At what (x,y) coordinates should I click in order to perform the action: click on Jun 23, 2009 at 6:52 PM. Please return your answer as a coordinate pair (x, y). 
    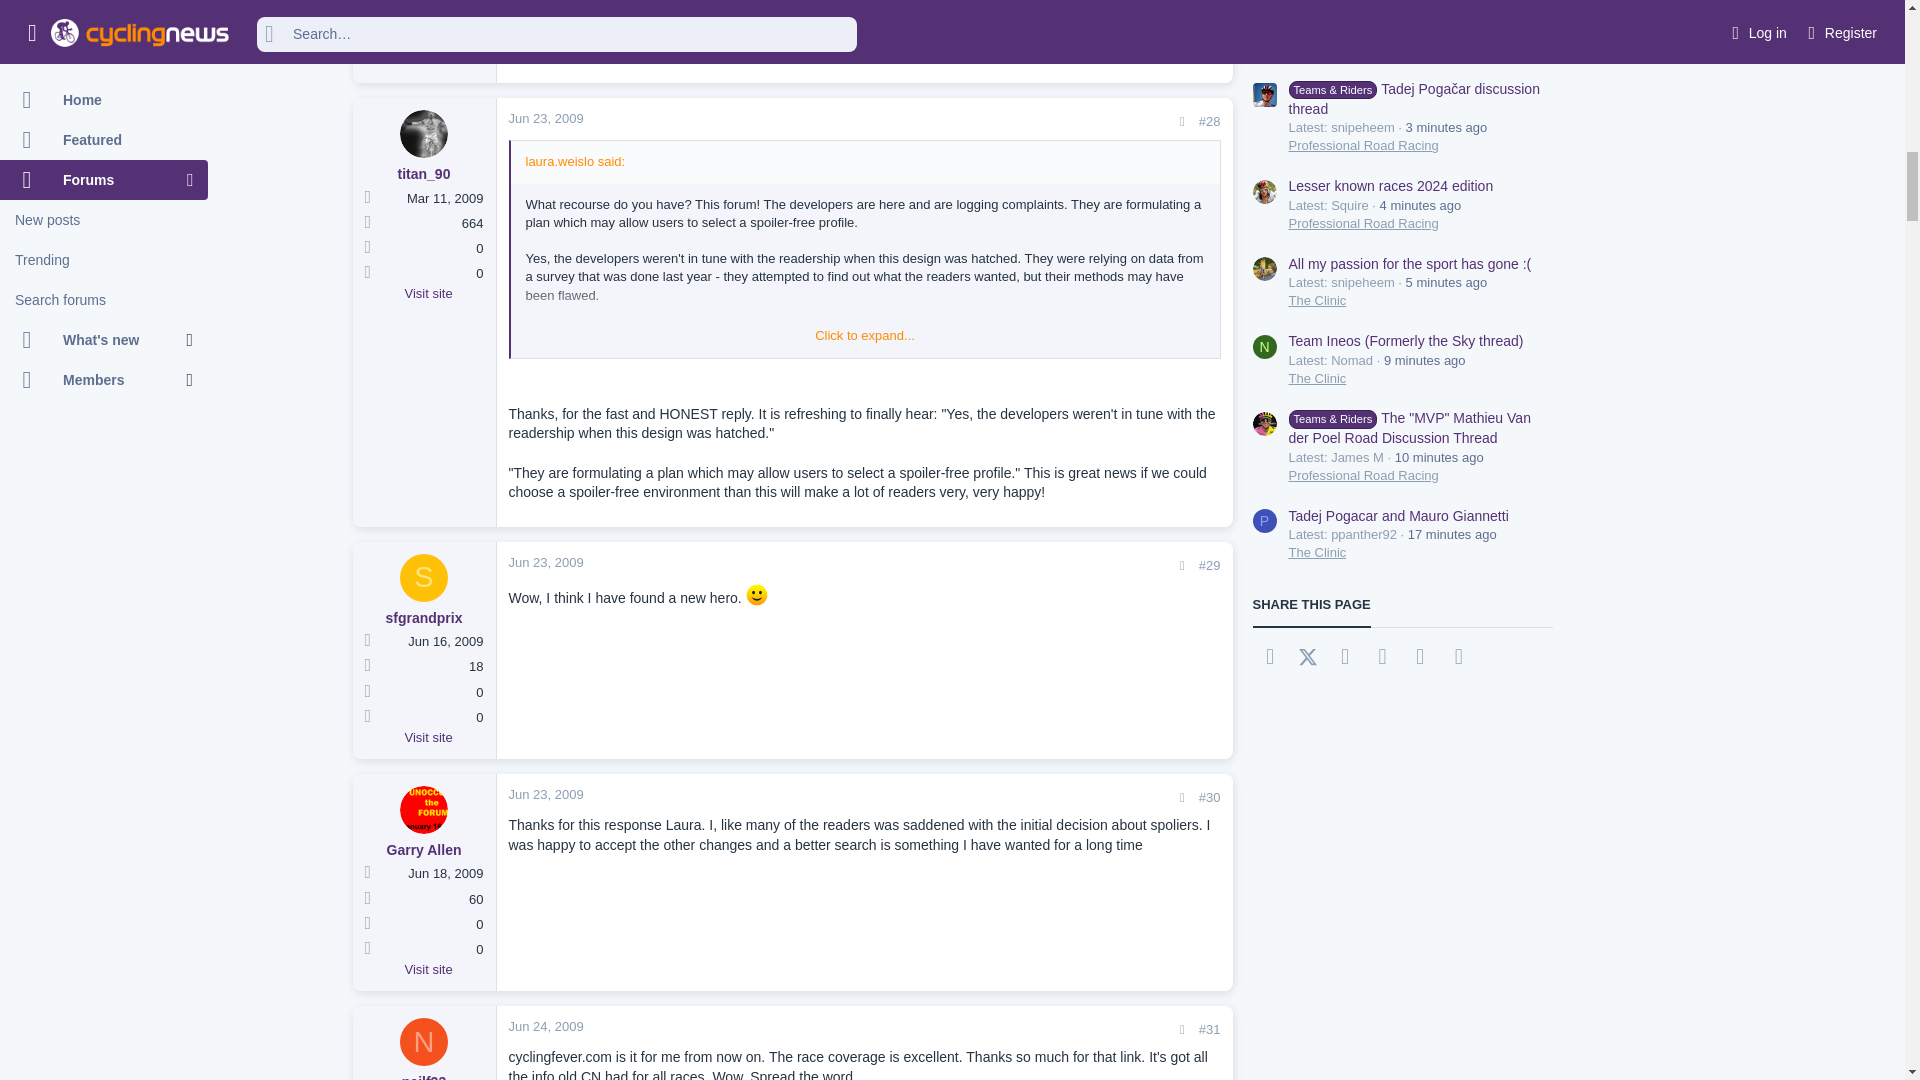
    Looking at the image, I should click on (546, 118).